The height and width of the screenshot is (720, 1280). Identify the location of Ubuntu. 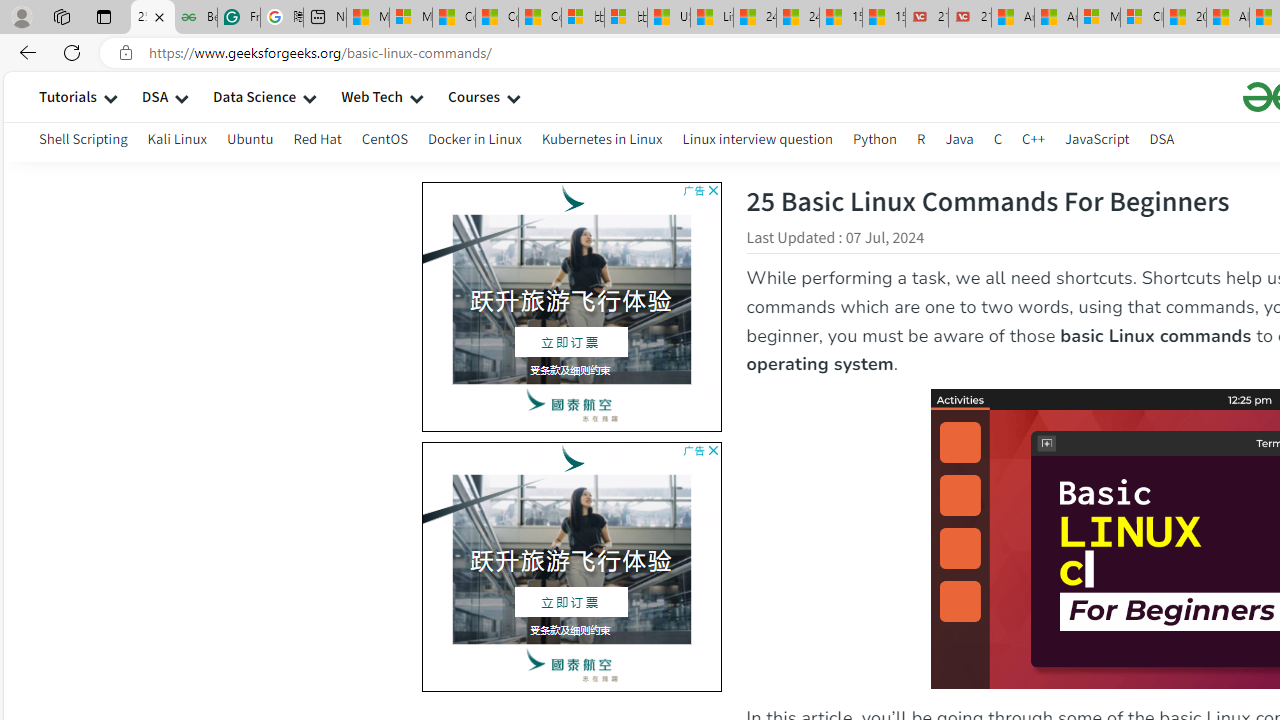
(250, 138).